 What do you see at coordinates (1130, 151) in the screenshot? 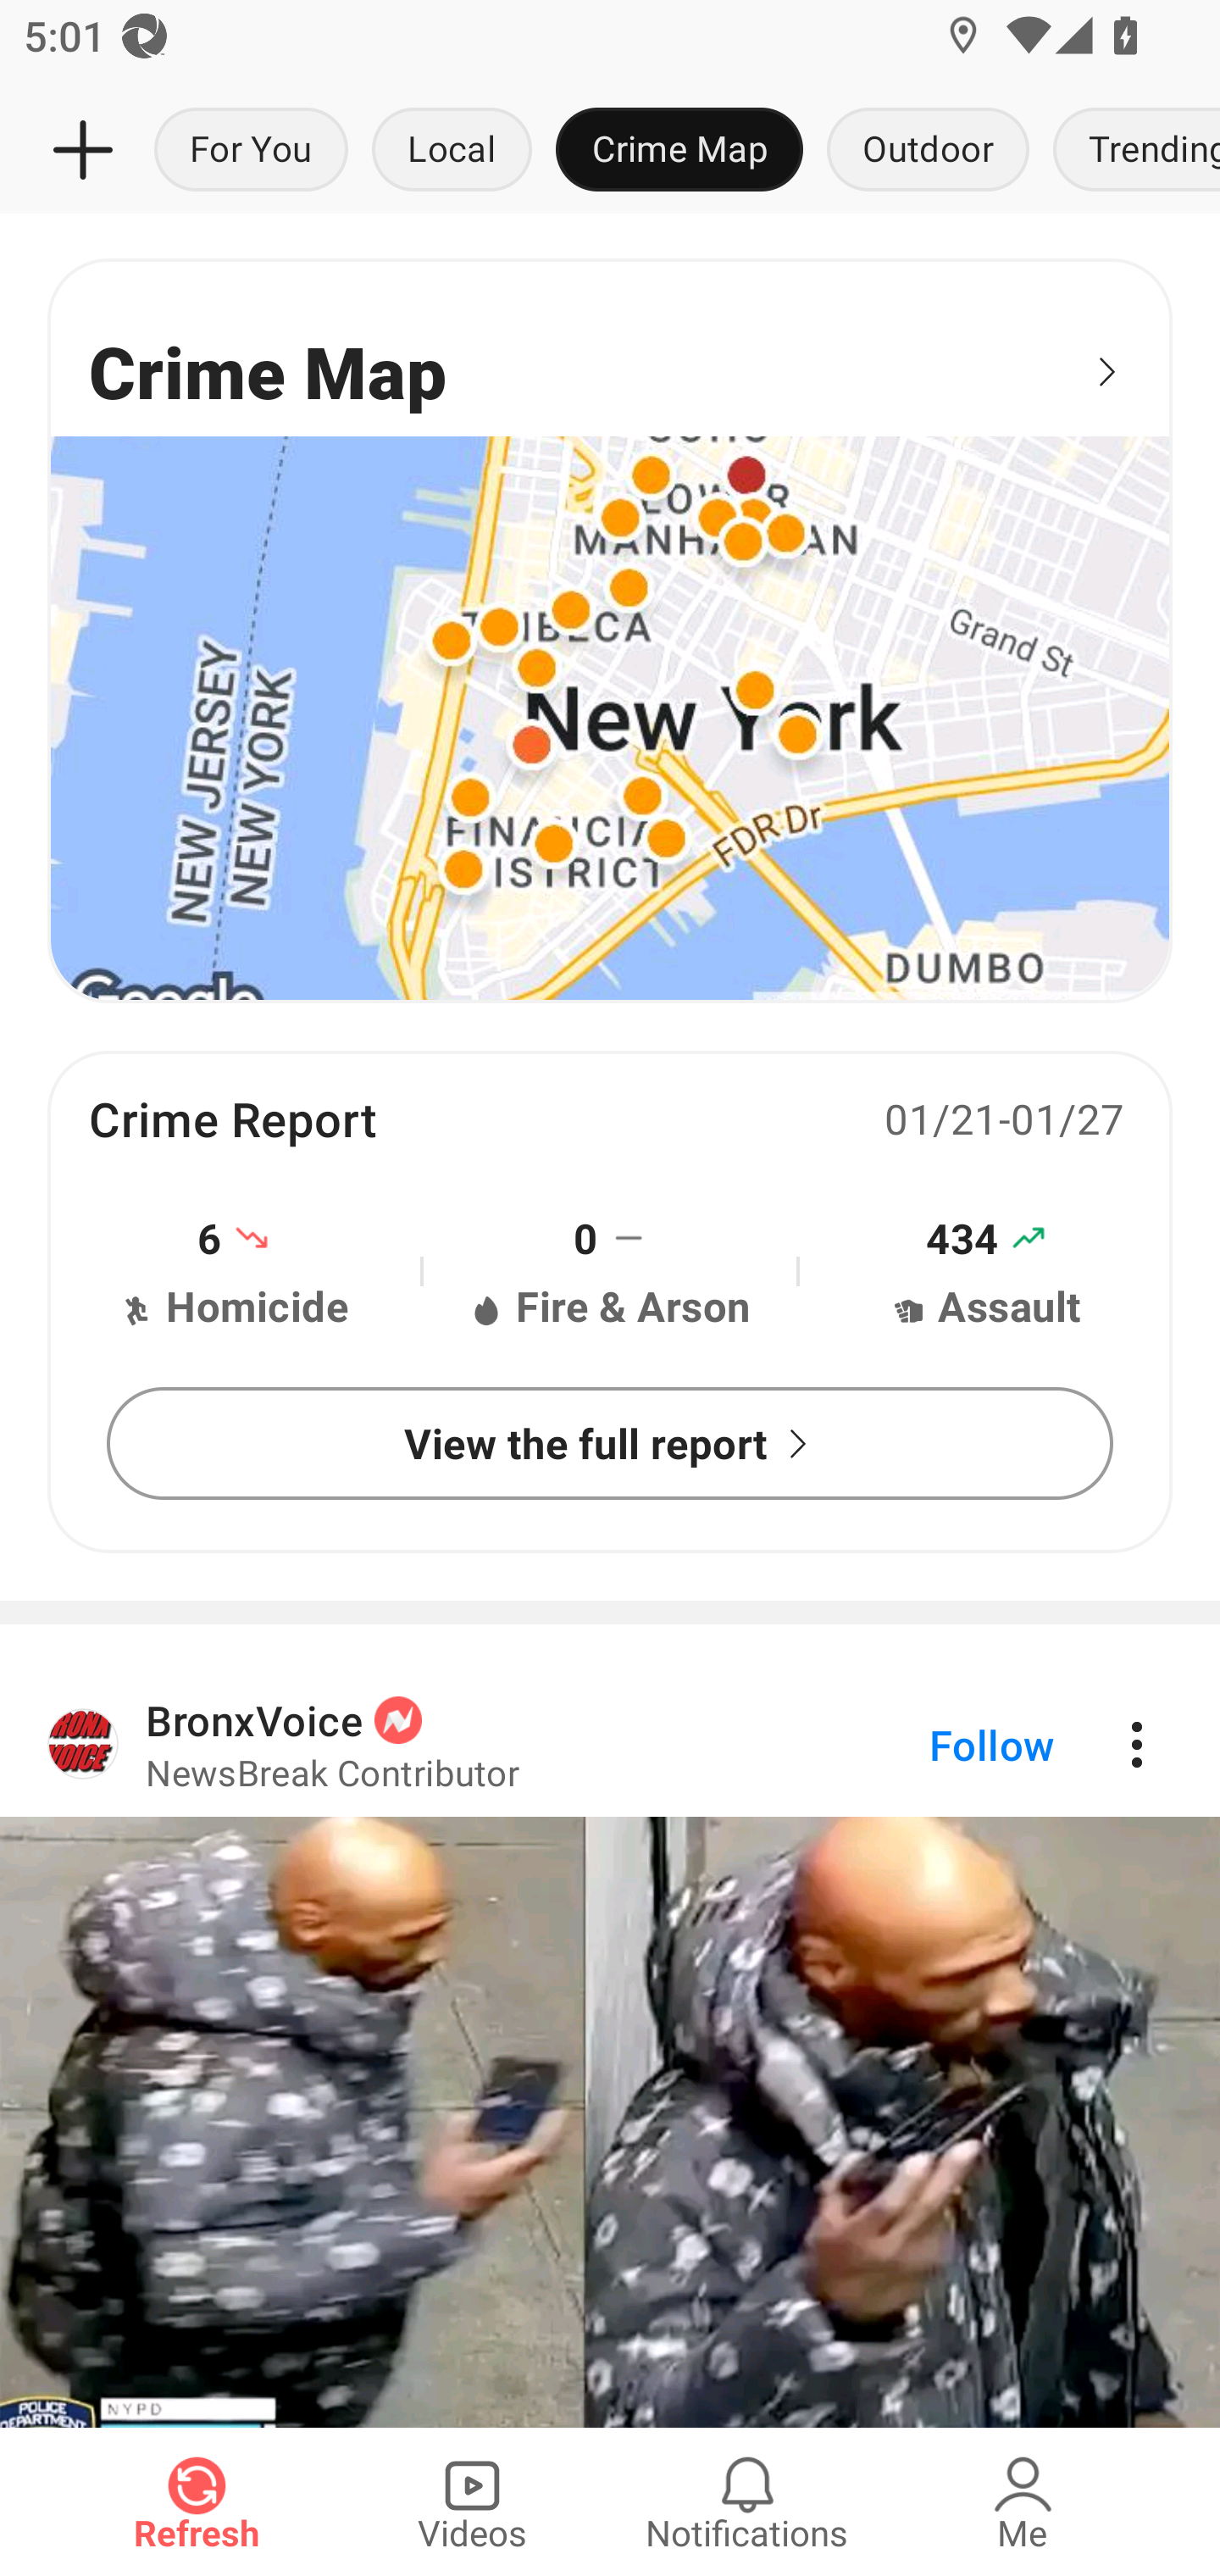
I see `Trending` at bounding box center [1130, 151].